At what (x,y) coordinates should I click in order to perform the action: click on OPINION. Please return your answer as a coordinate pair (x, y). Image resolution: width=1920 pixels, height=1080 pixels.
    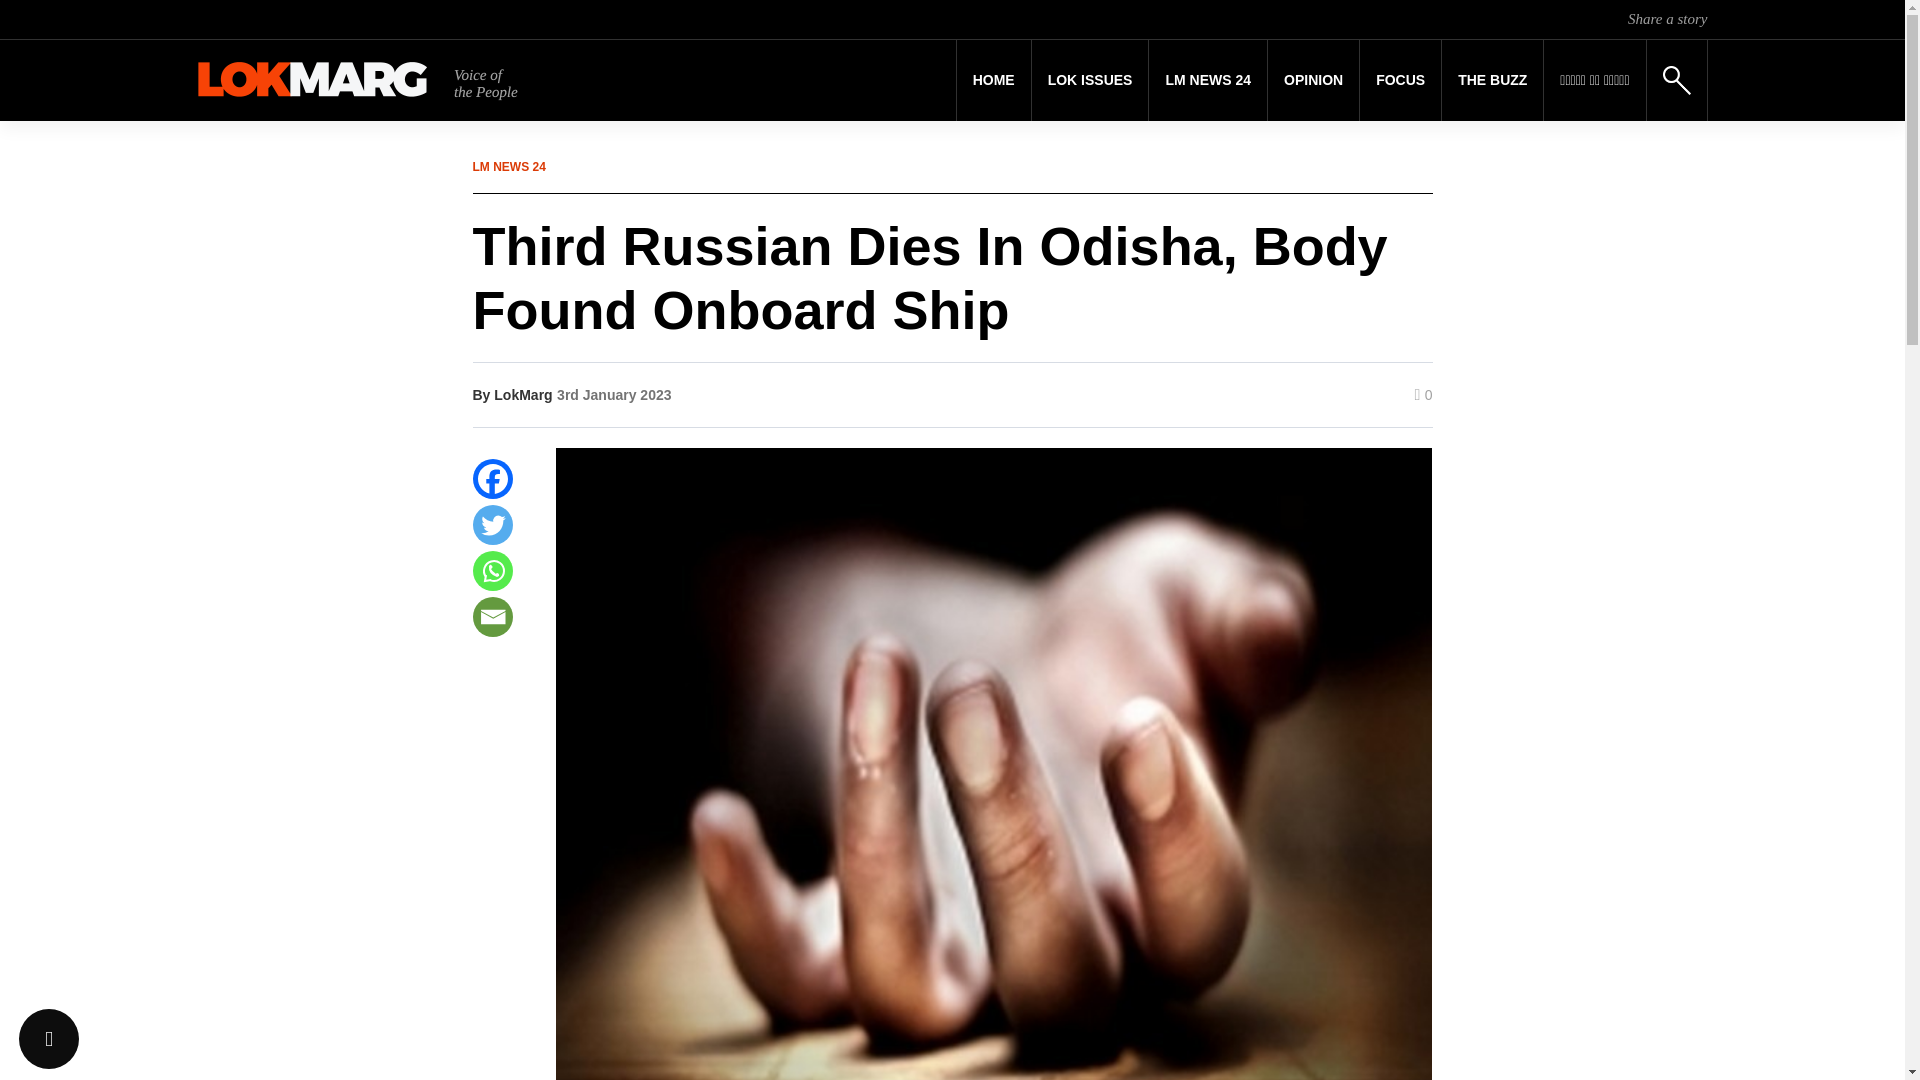
    Looking at the image, I should click on (1313, 80).